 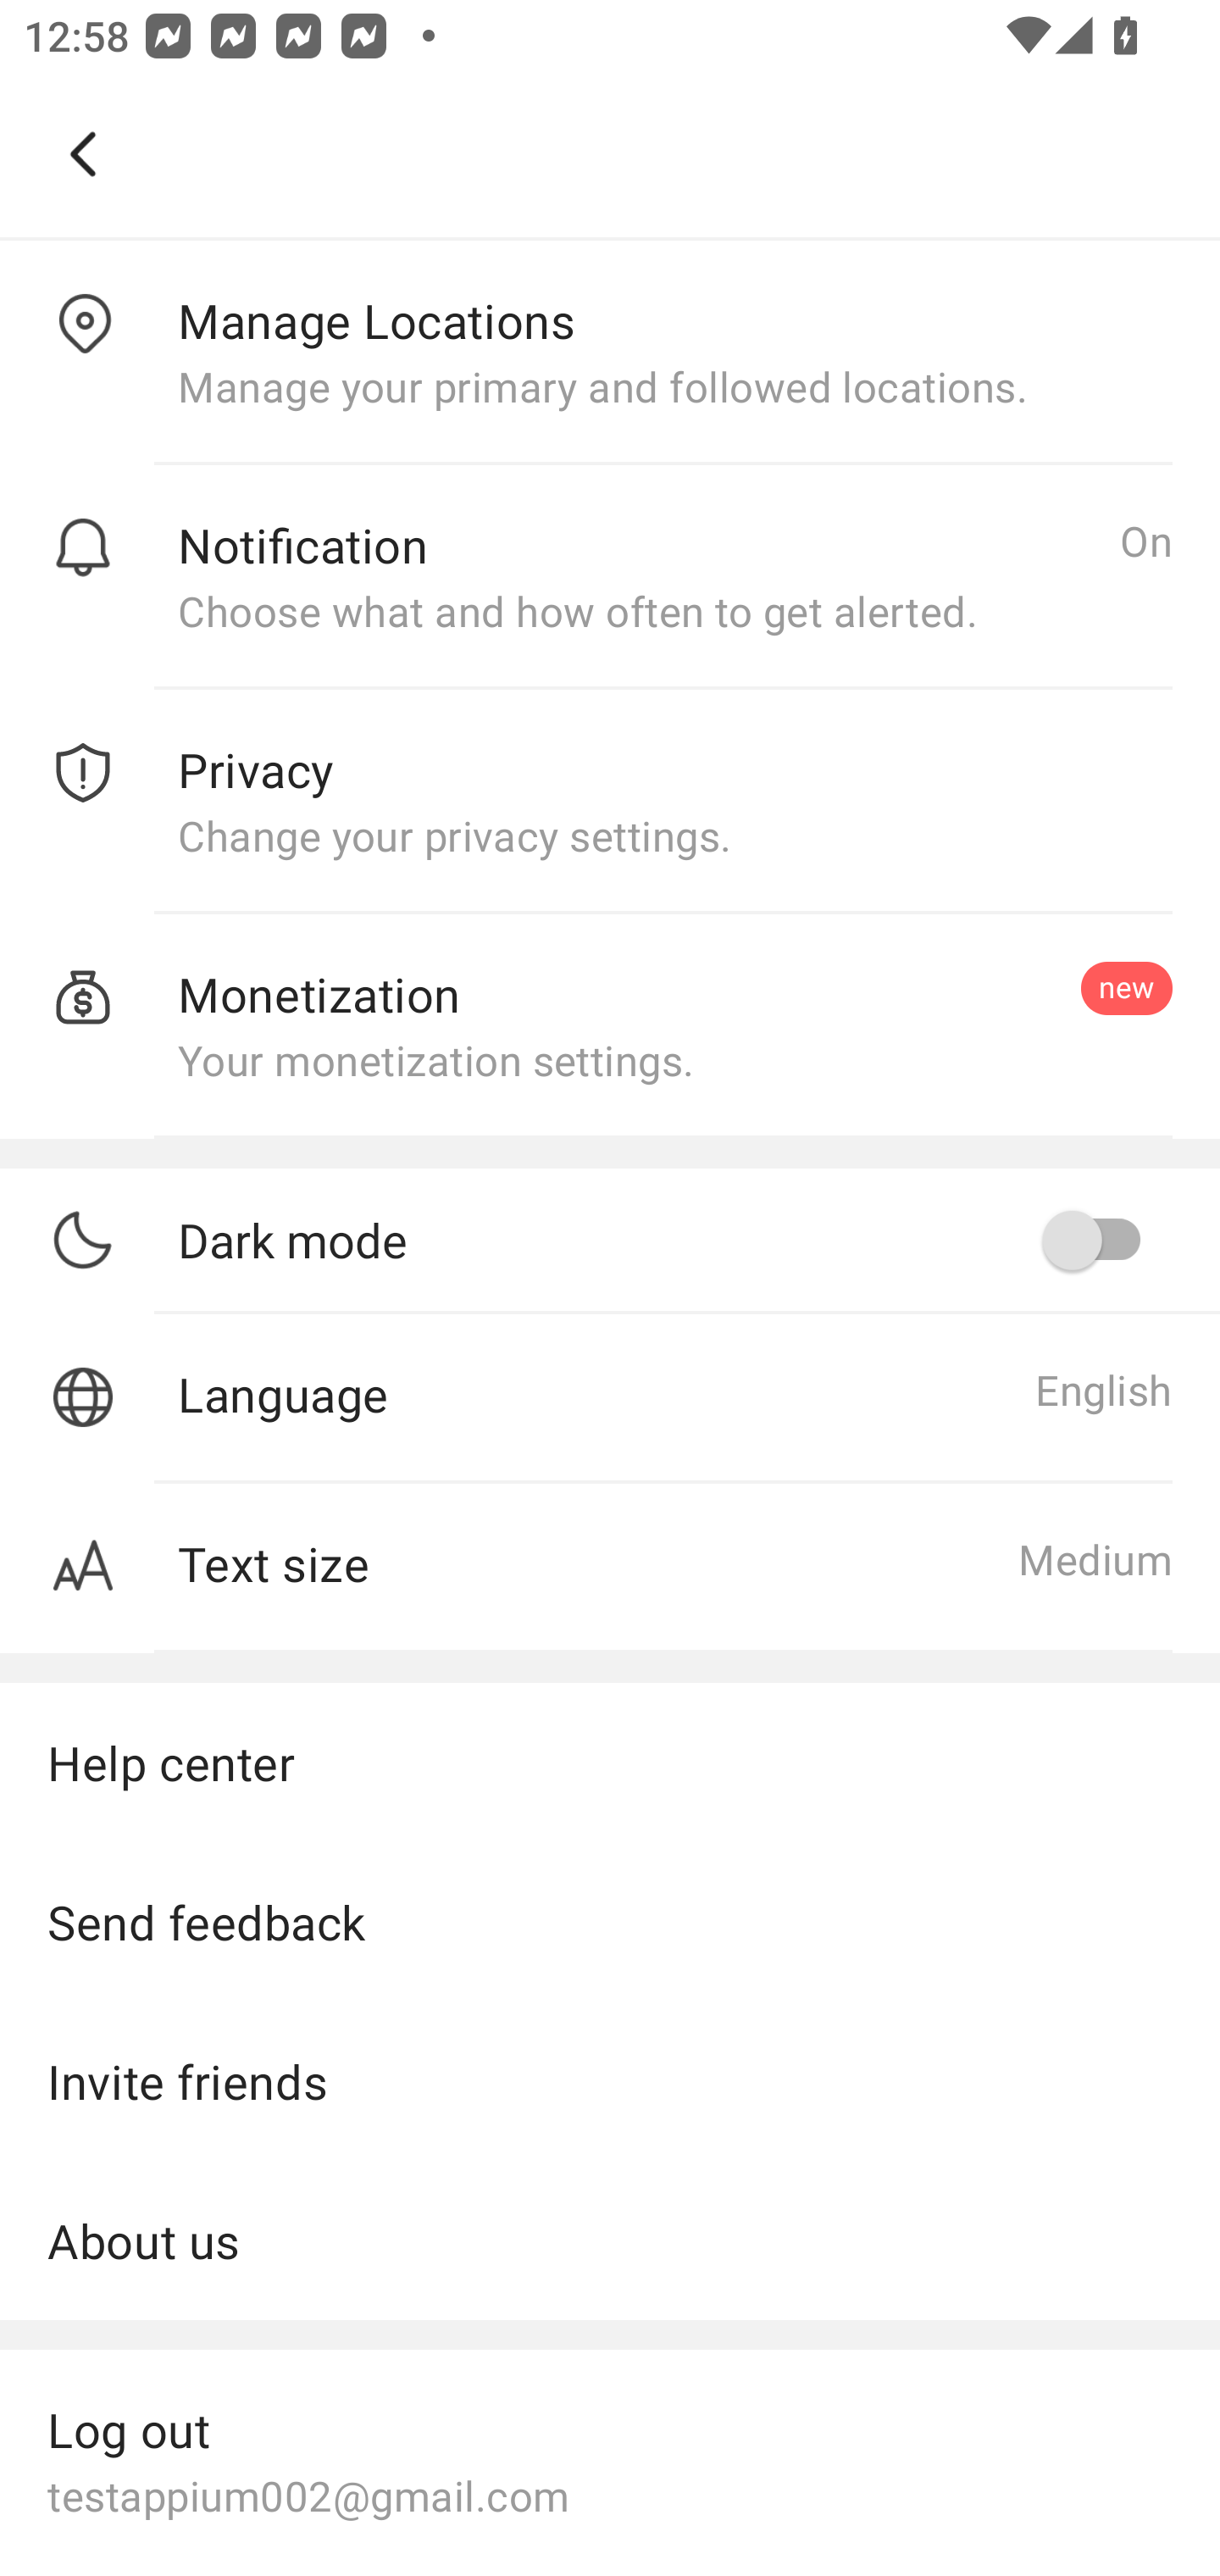 I want to click on About us, so click(x=610, y=2240).